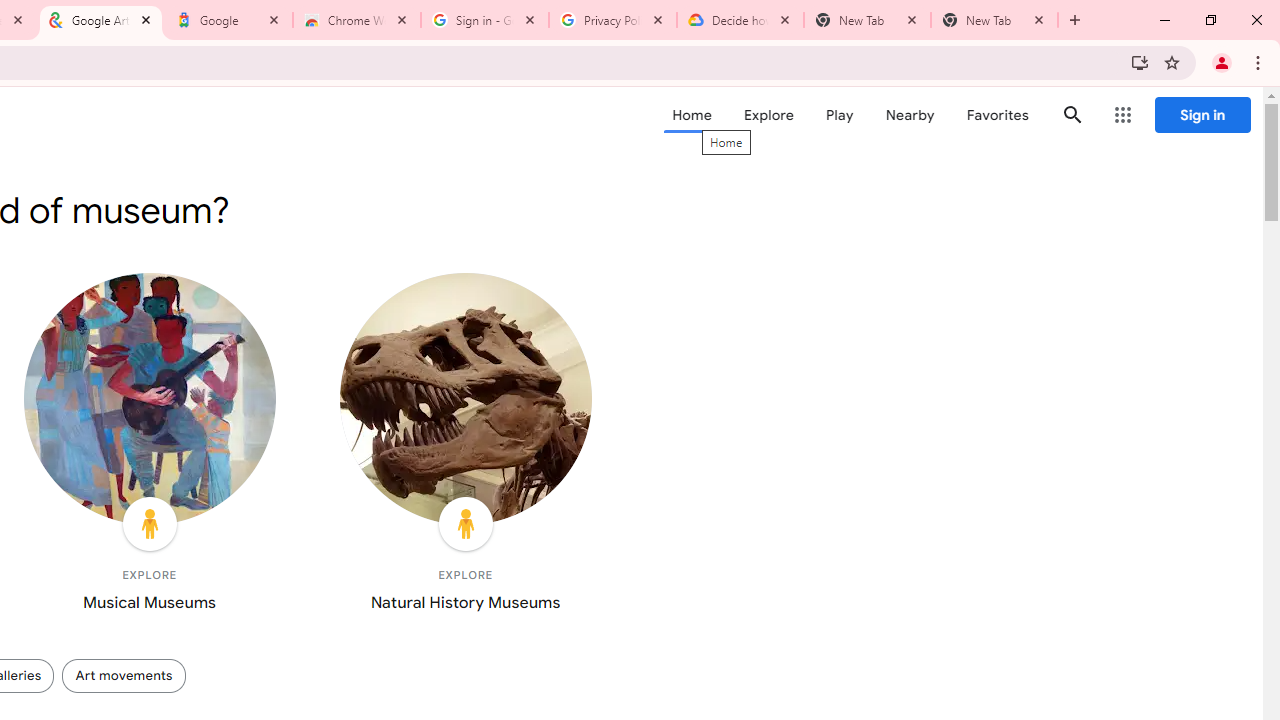  What do you see at coordinates (994, 20) in the screenshot?
I see `New Tab` at bounding box center [994, 20].